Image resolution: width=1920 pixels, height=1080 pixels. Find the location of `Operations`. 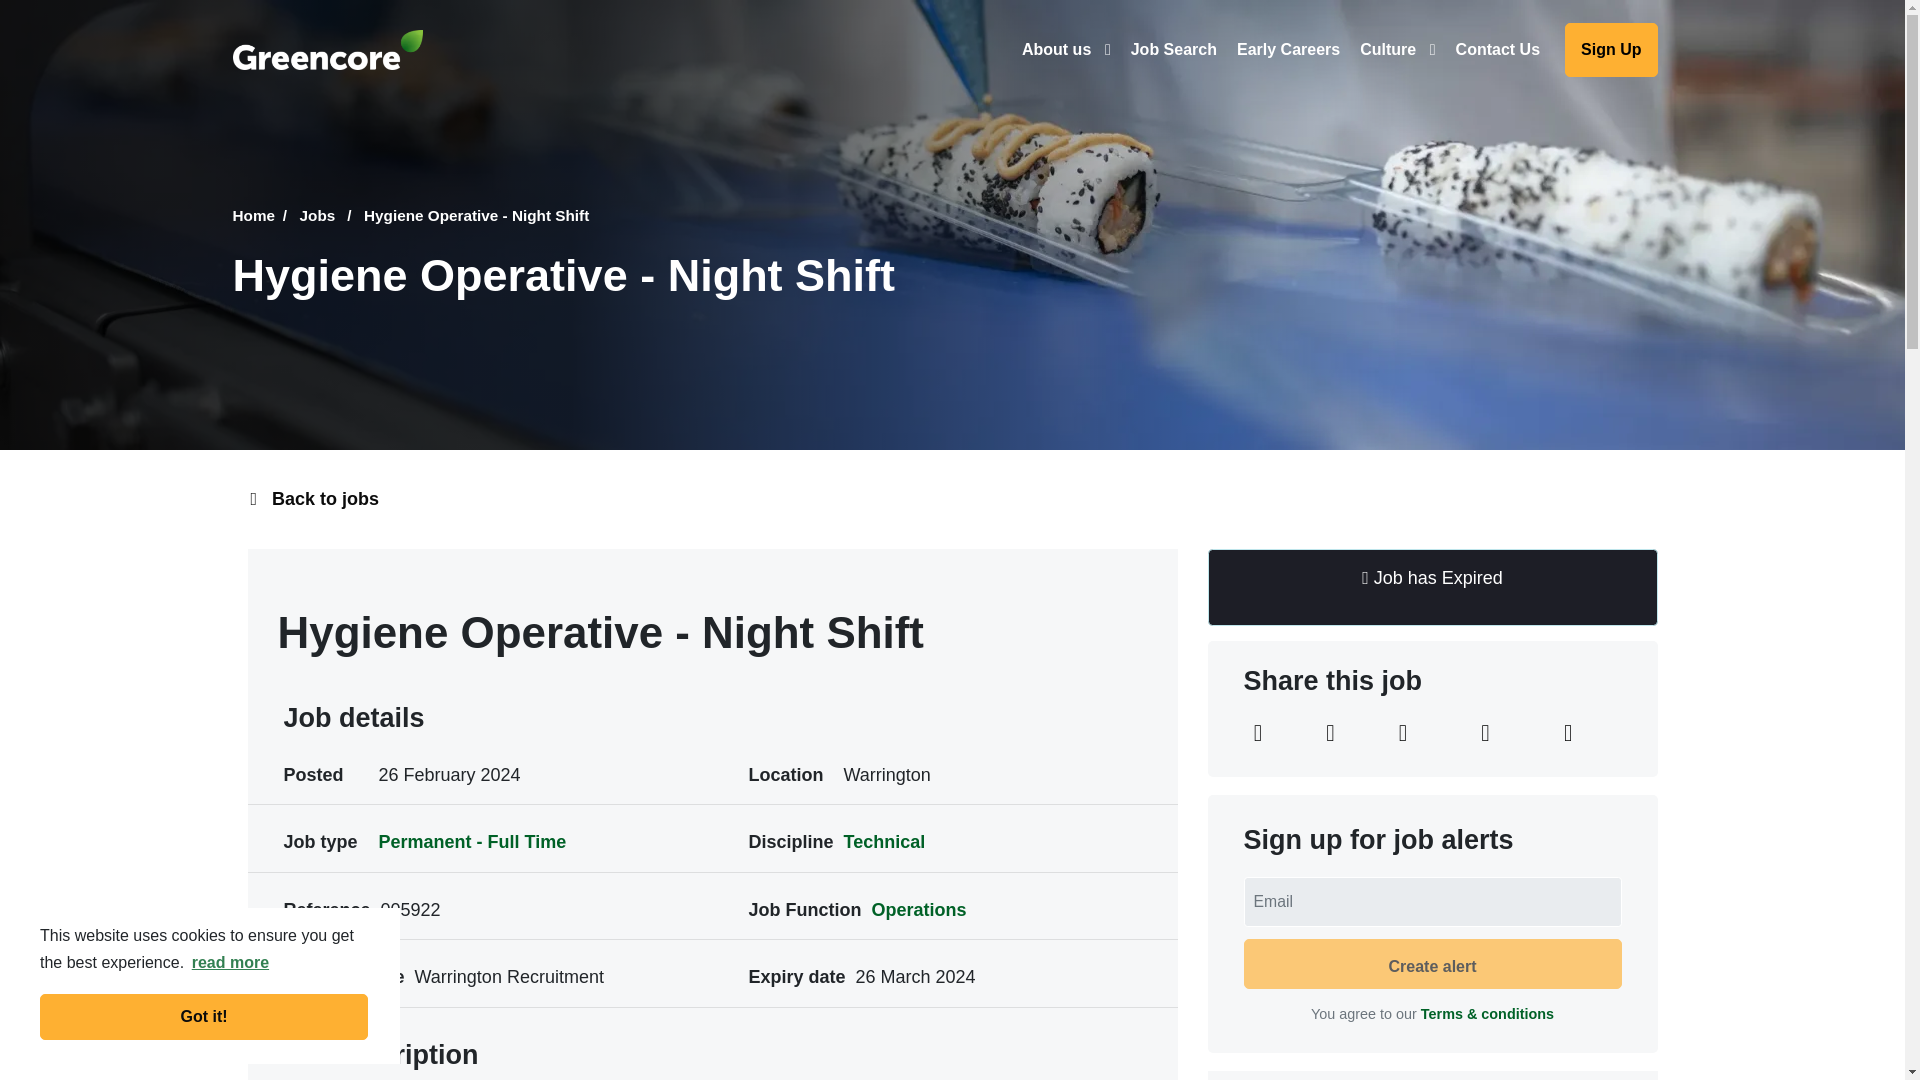

Operations is located at coordinates (918, 910).